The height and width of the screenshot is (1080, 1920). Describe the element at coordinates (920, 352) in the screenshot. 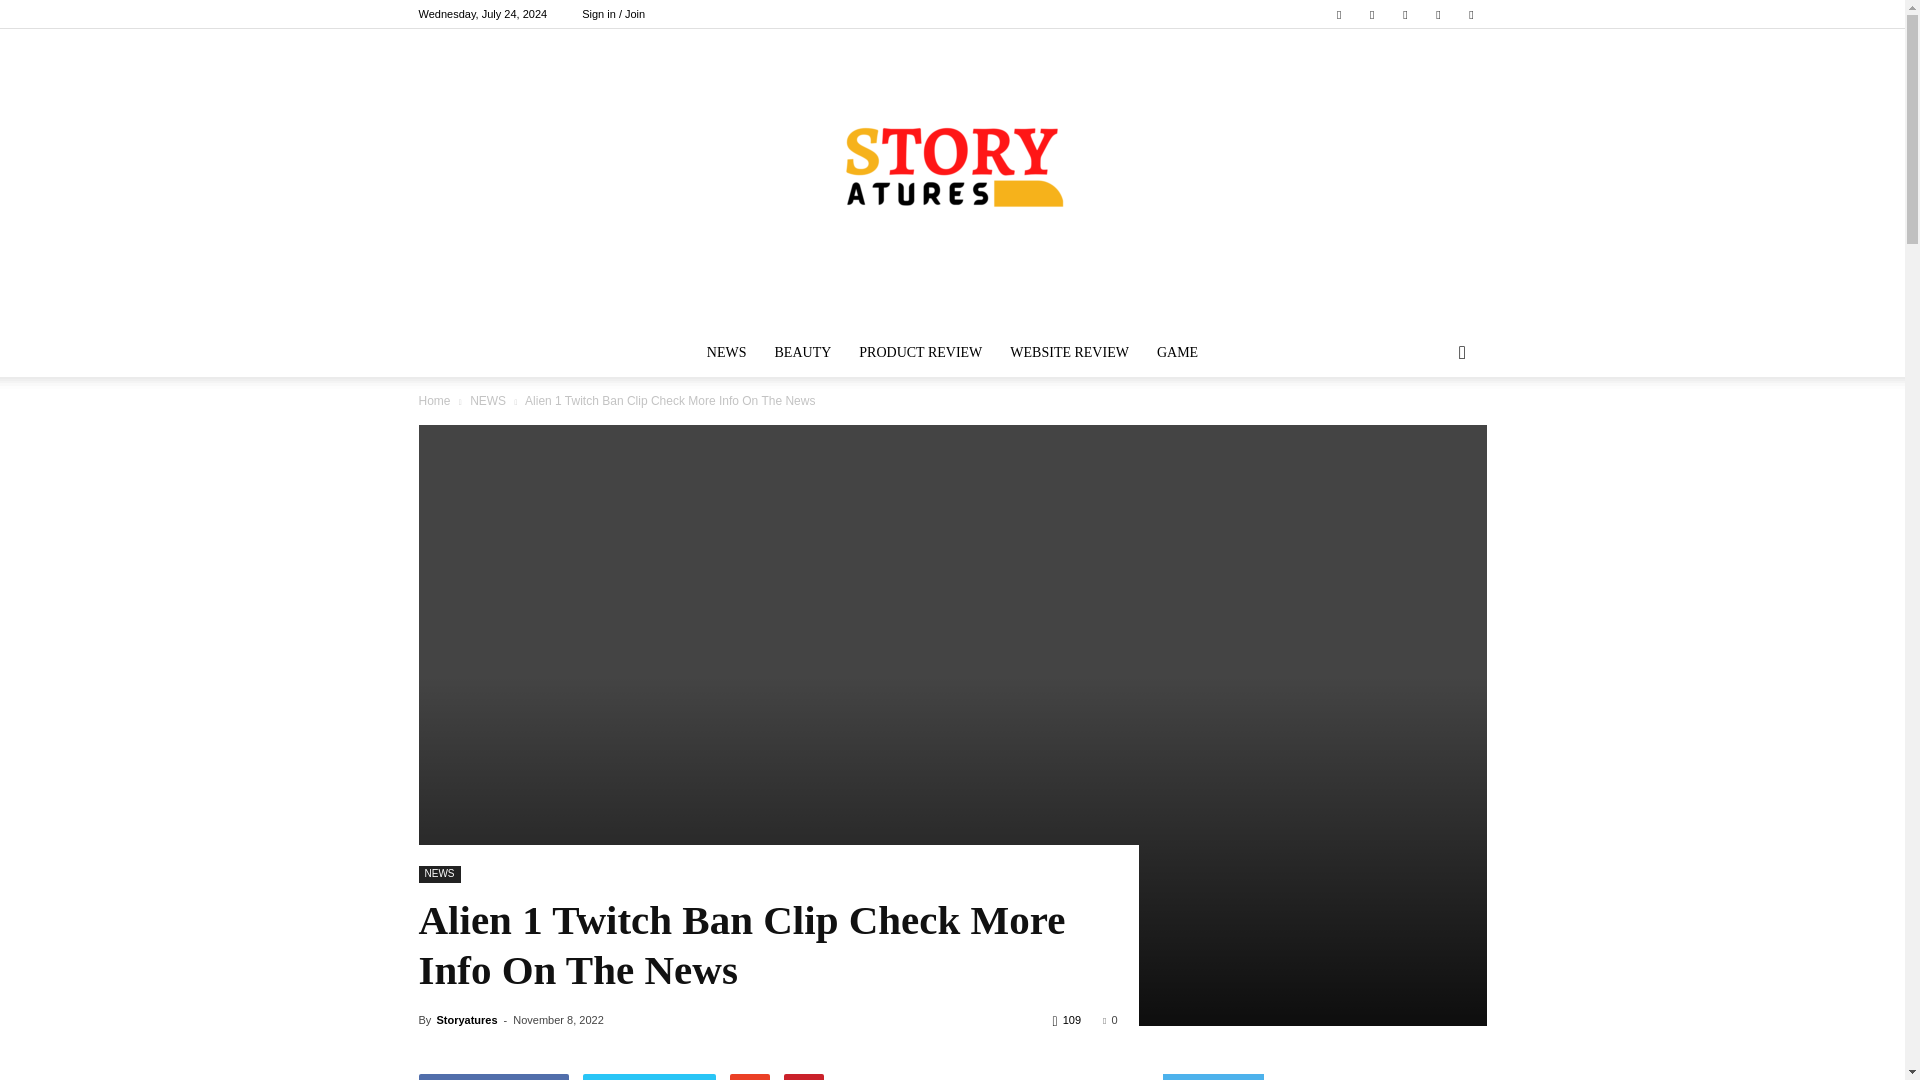

I see `PRODUCT REVIEW` at that location.